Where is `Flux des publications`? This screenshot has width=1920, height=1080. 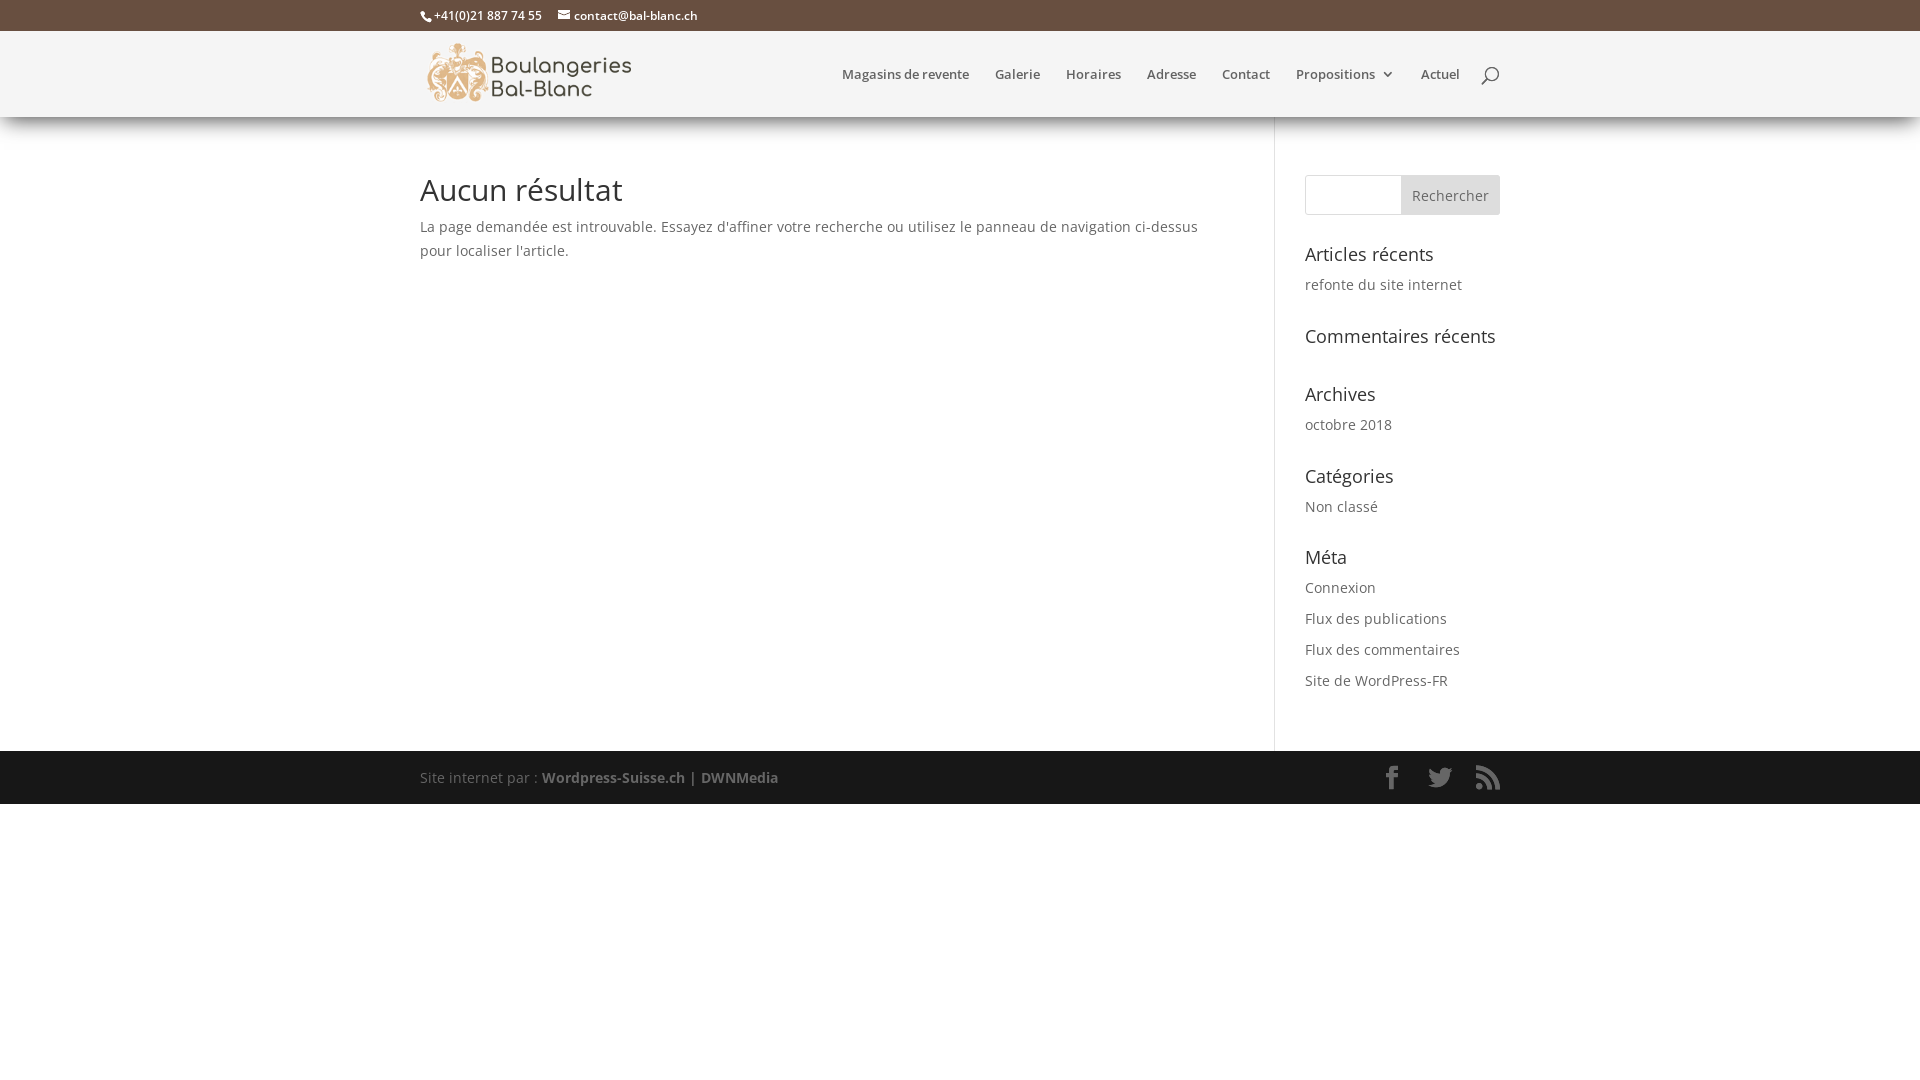
Flux des publications is located at coordinates (1376, 618).